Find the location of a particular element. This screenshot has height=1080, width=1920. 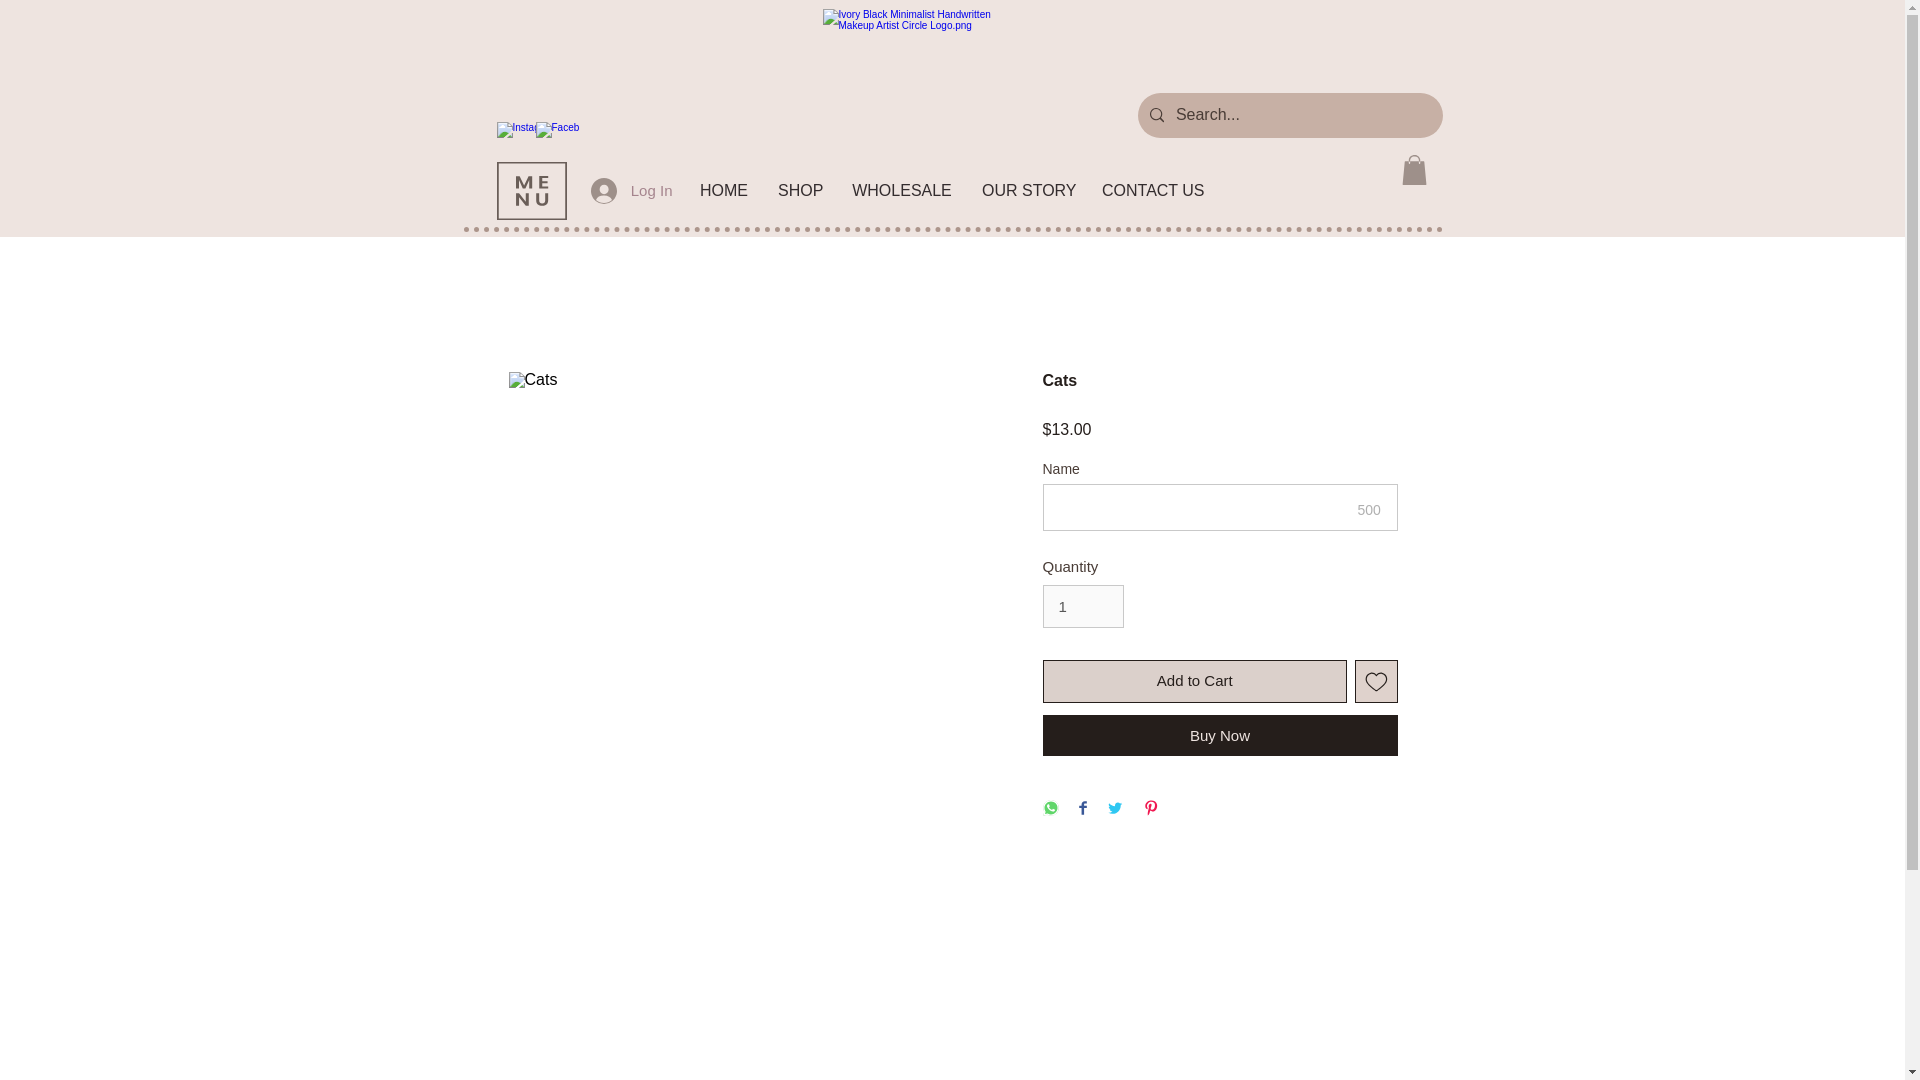

Log In is located at coordinates (632, 190).